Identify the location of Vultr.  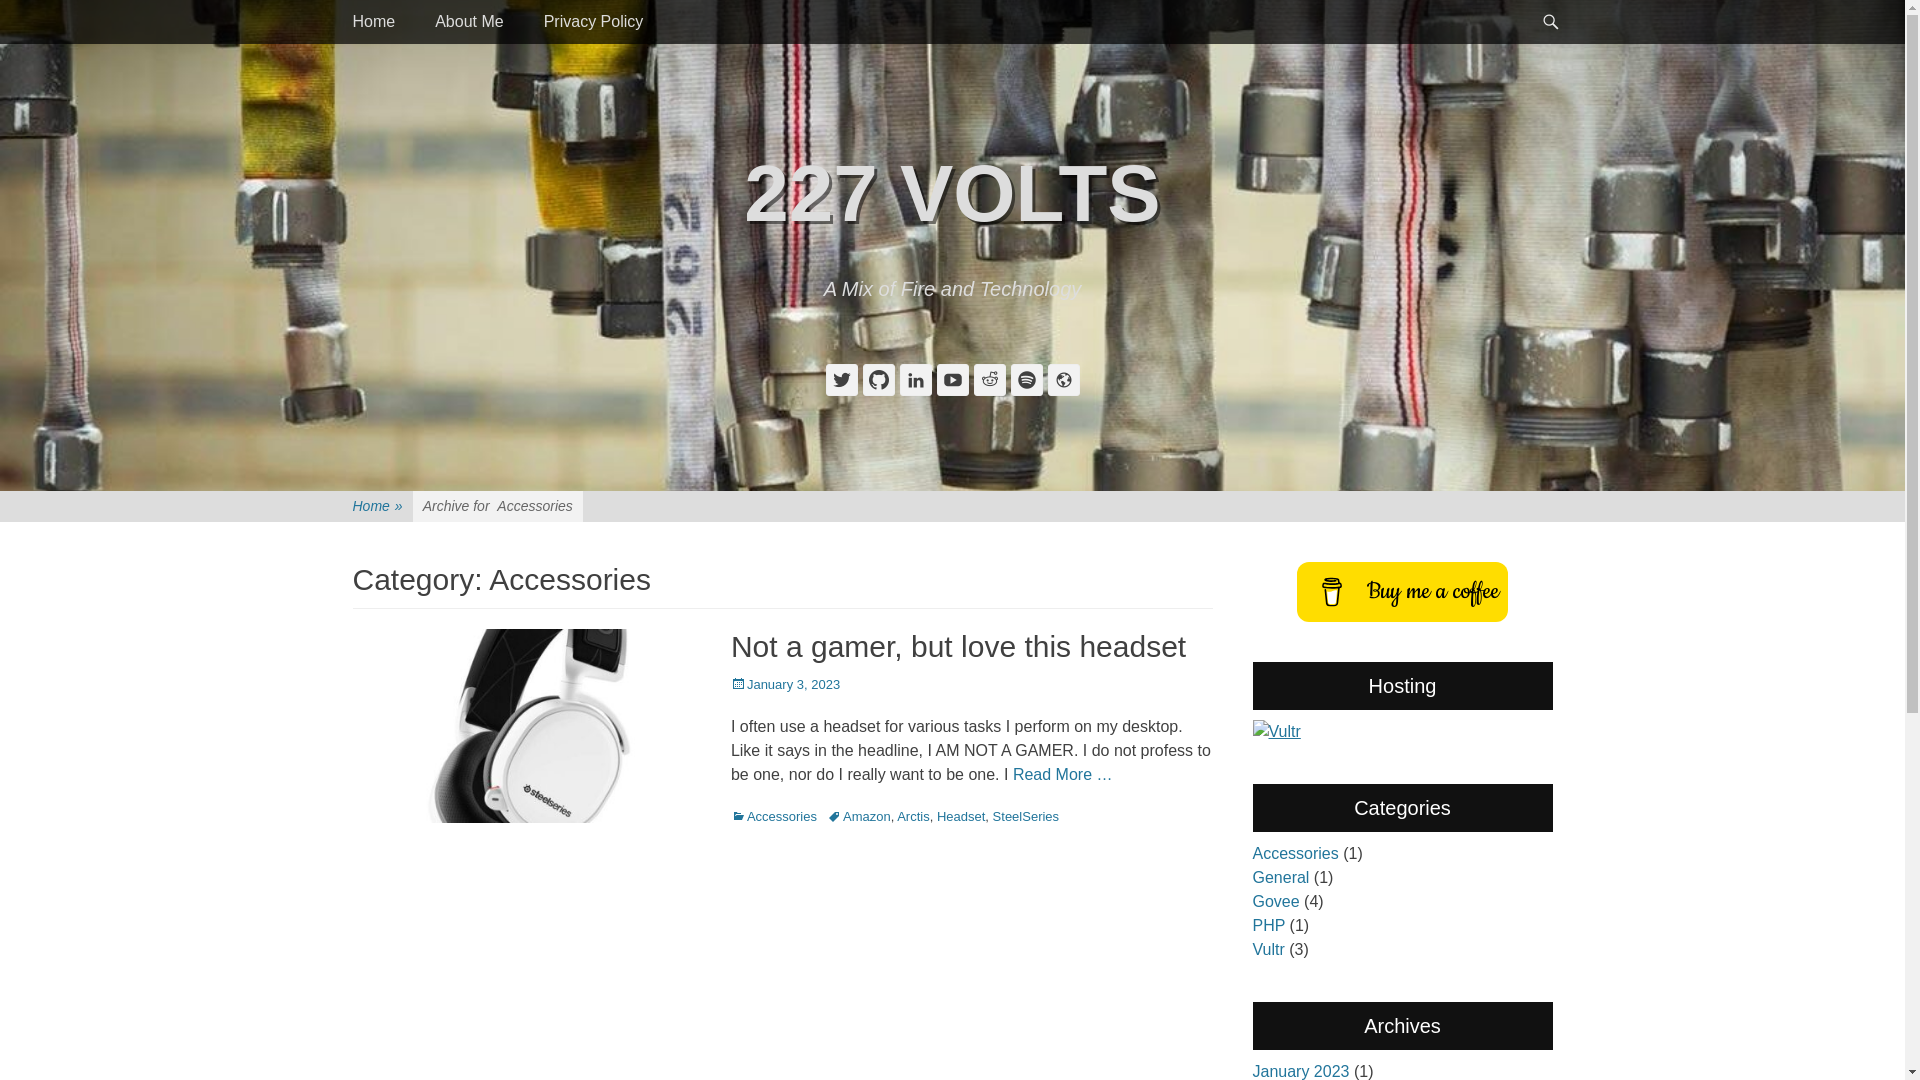
(1268, 950).